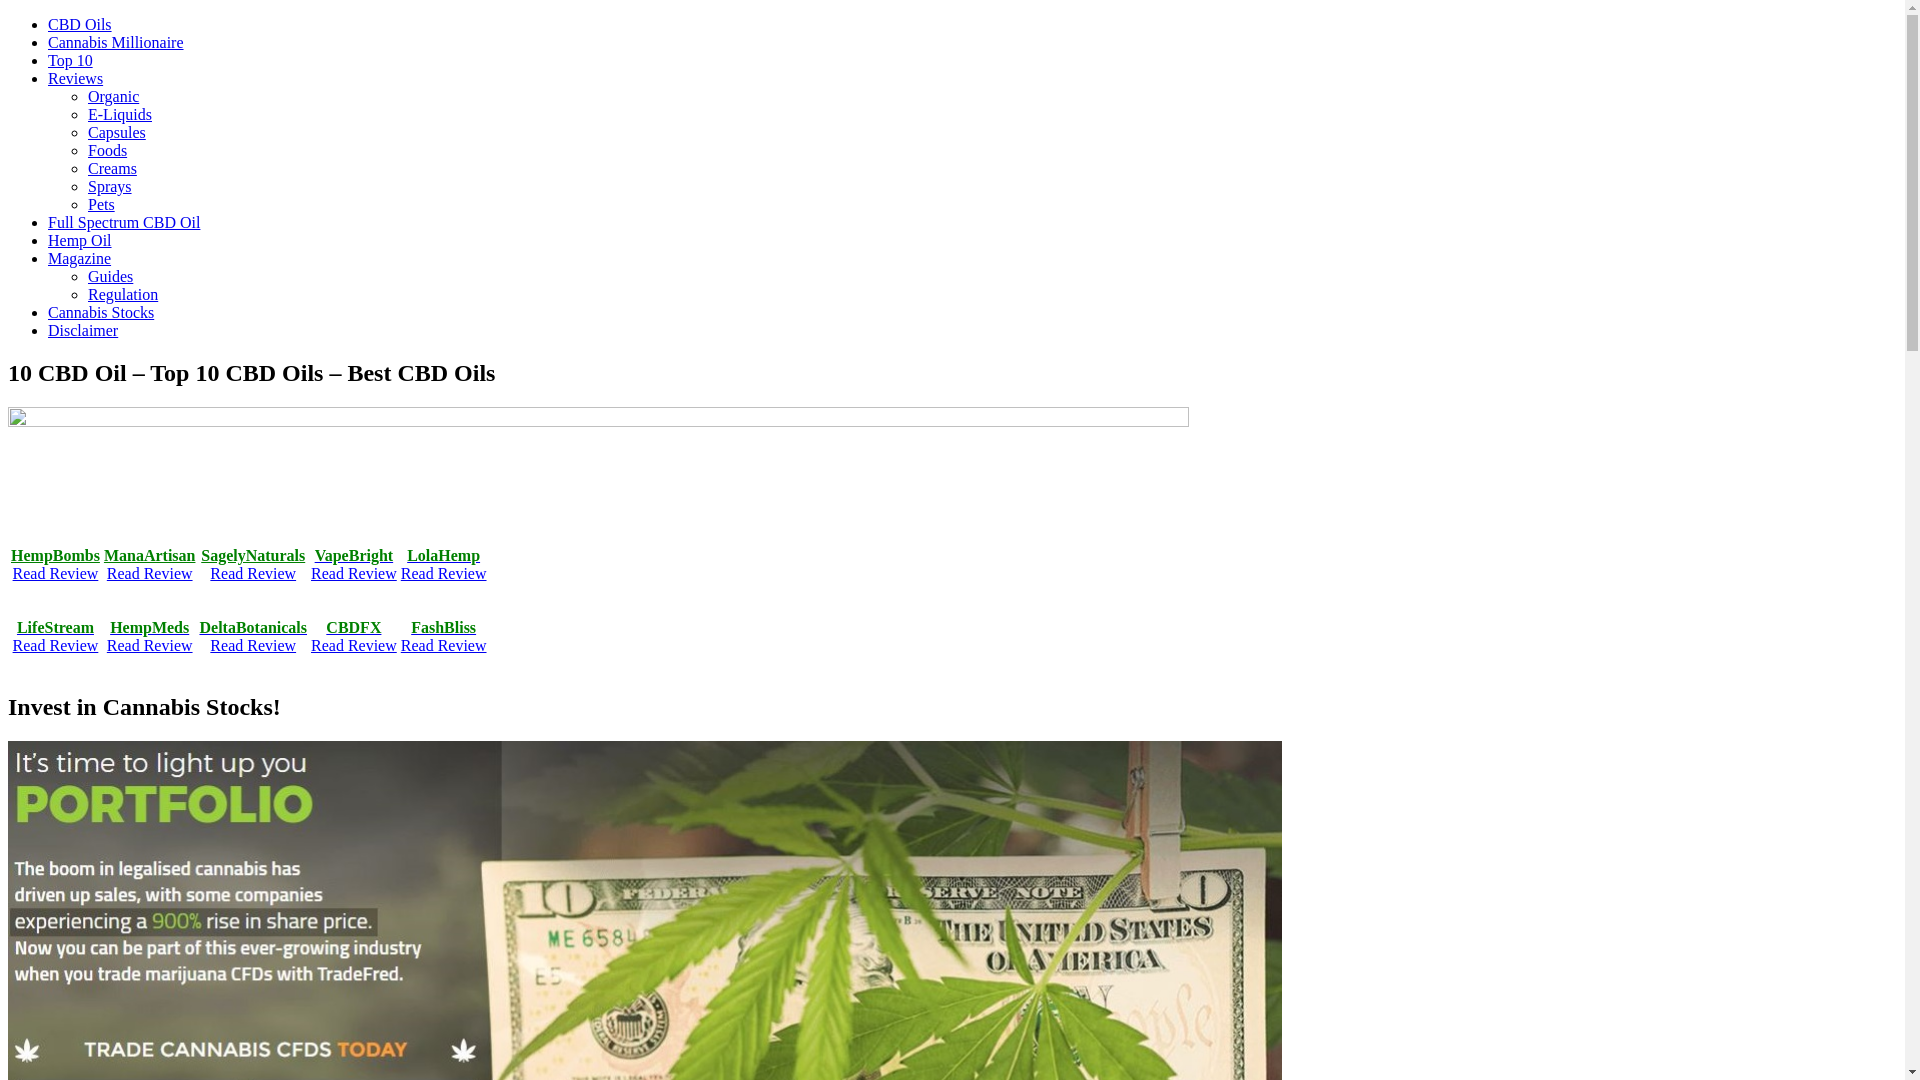 The height and width of the screenshot is (1080, 1920). What do you see at coordinates (150, 556) in the screenshot?
I see `ManaArtisan` at bounding box center [150, 556].